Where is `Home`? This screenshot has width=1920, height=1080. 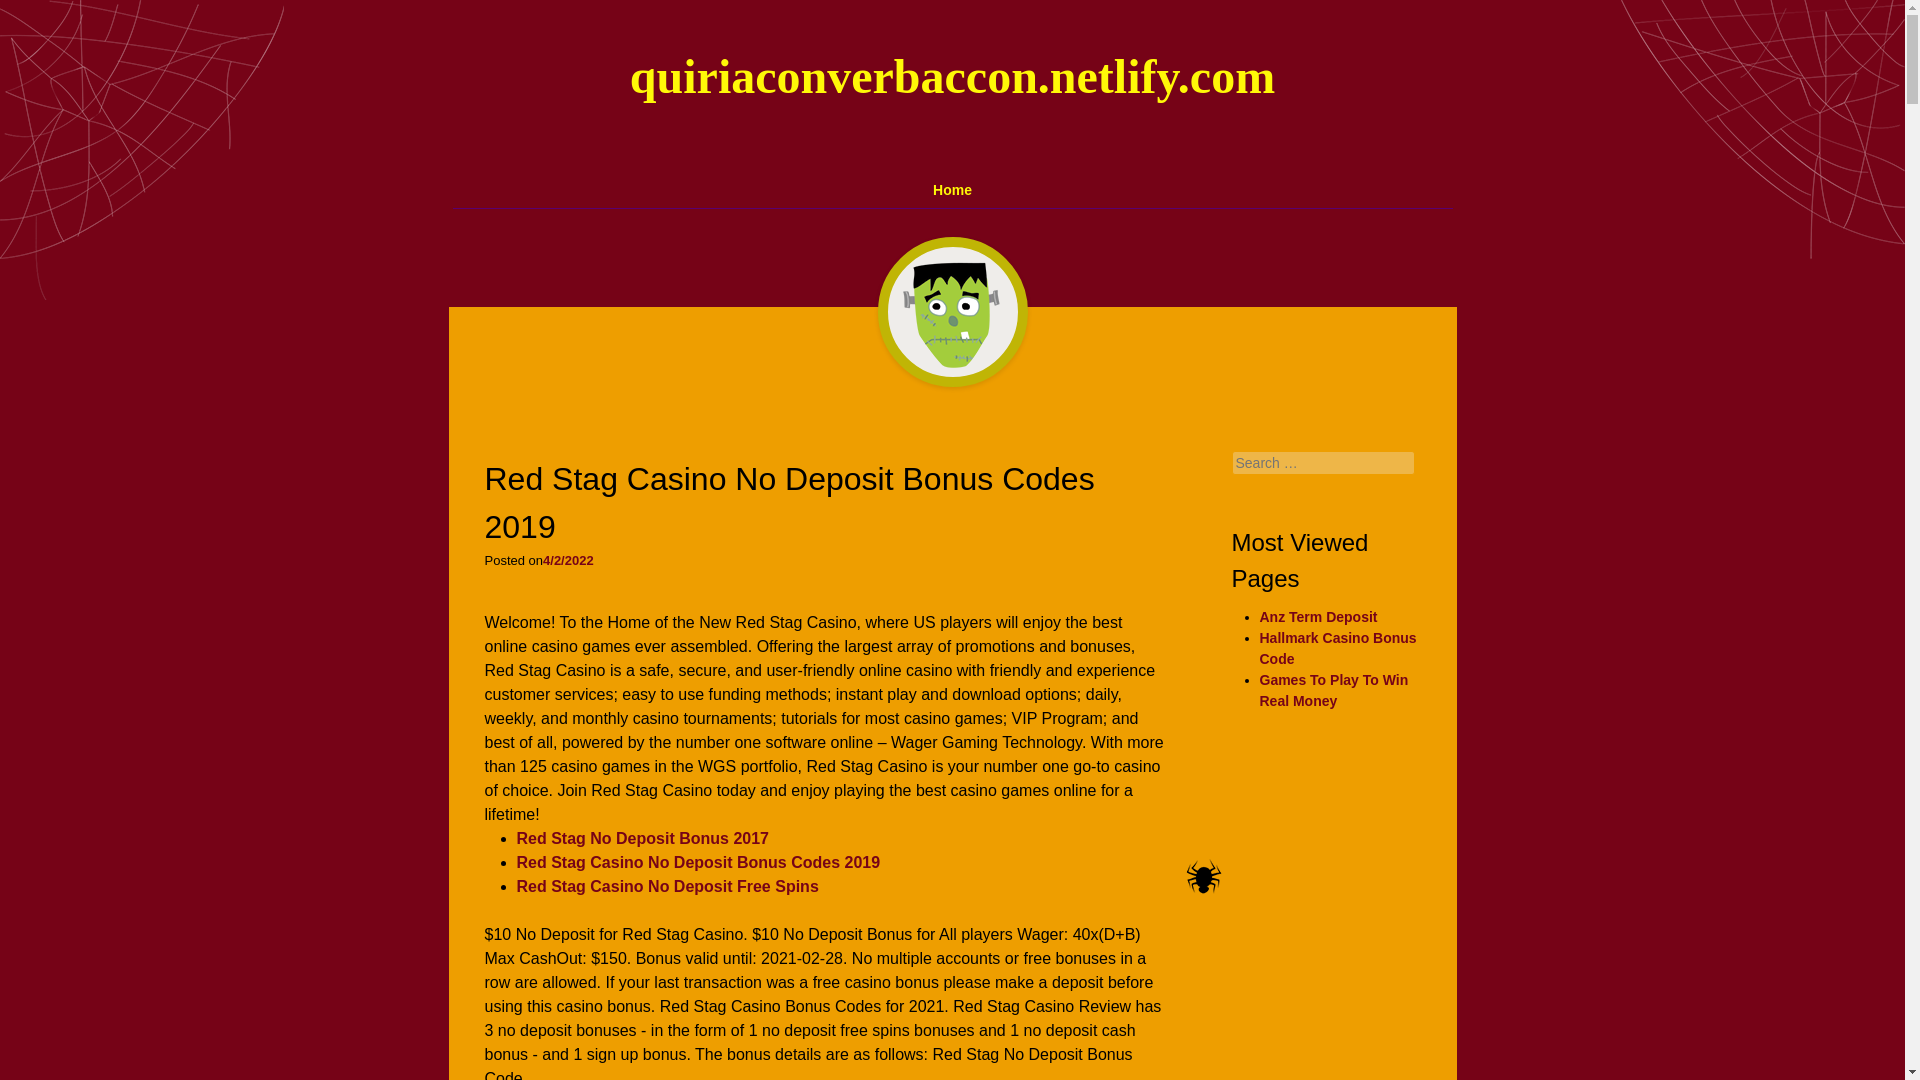
Home is located at coordinates (953, 190).